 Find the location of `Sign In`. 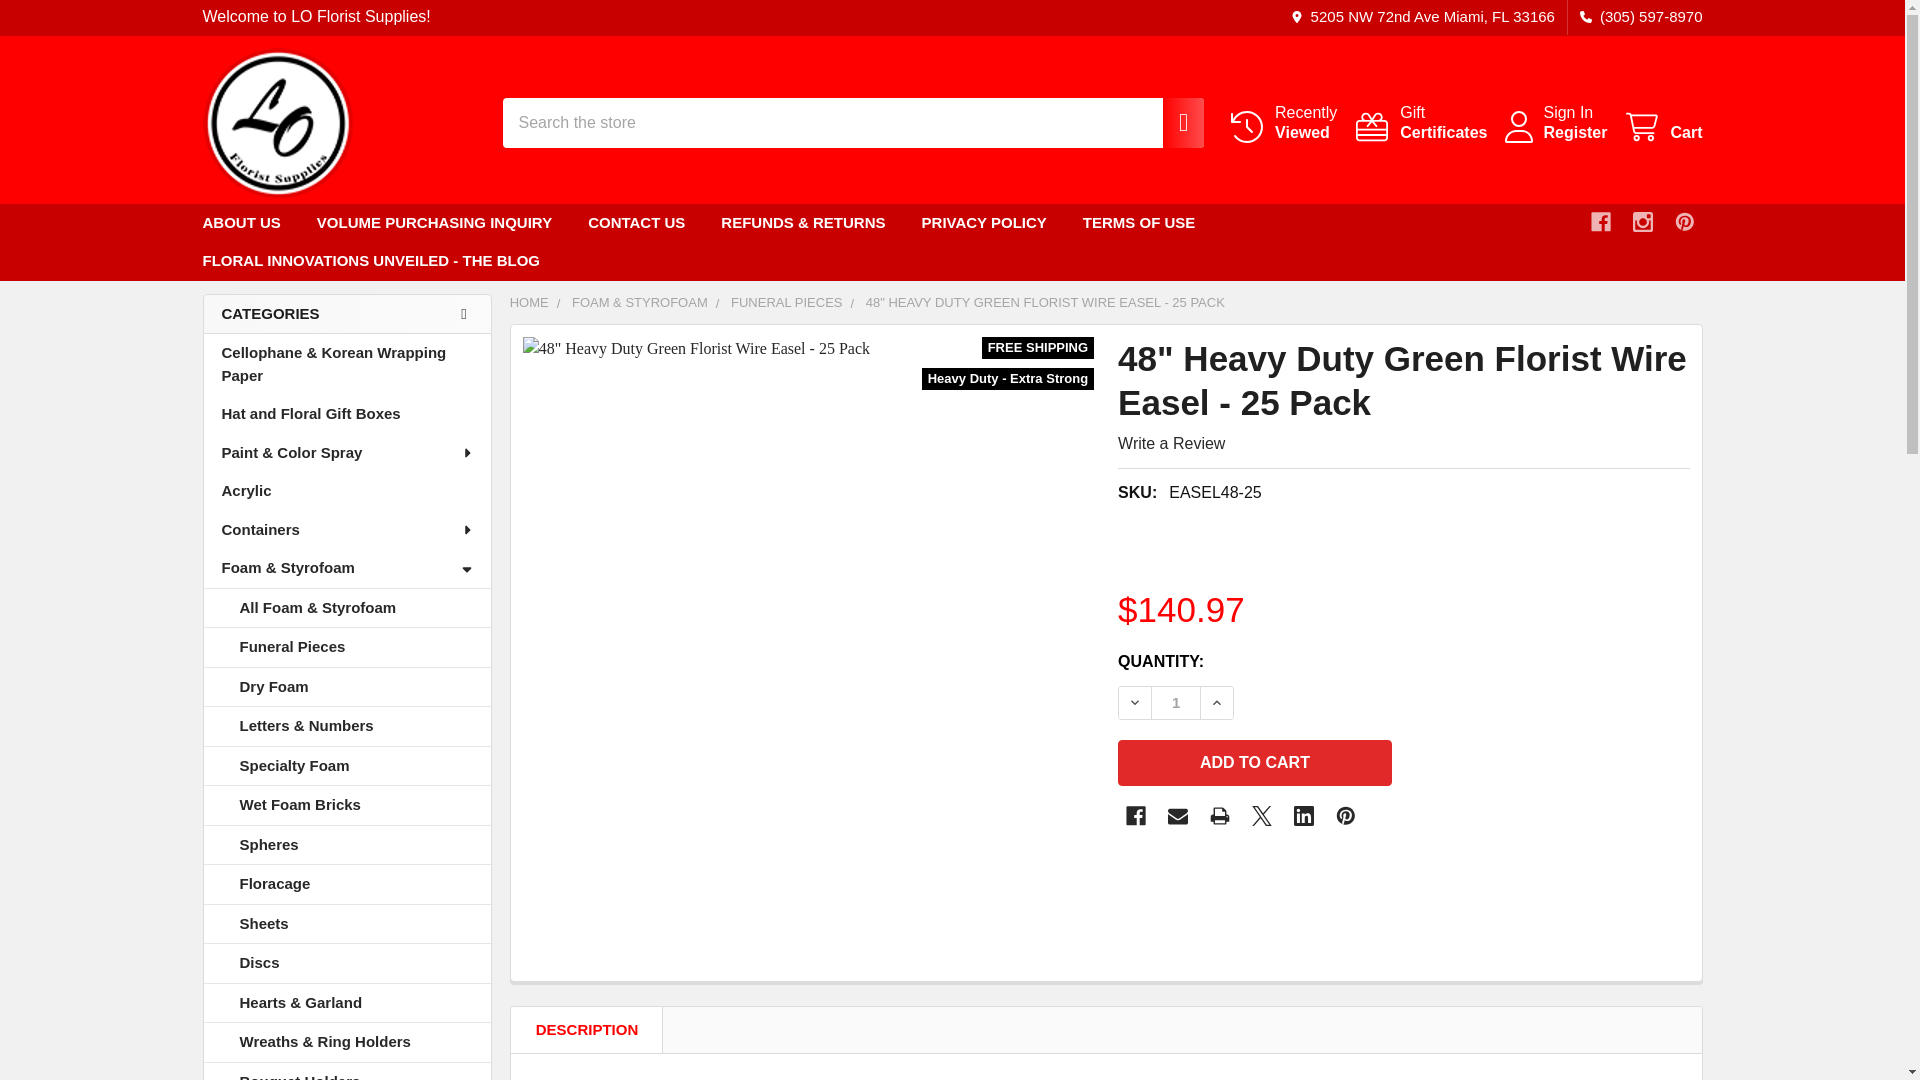

Sign In is located at coordinates (1420, 122).